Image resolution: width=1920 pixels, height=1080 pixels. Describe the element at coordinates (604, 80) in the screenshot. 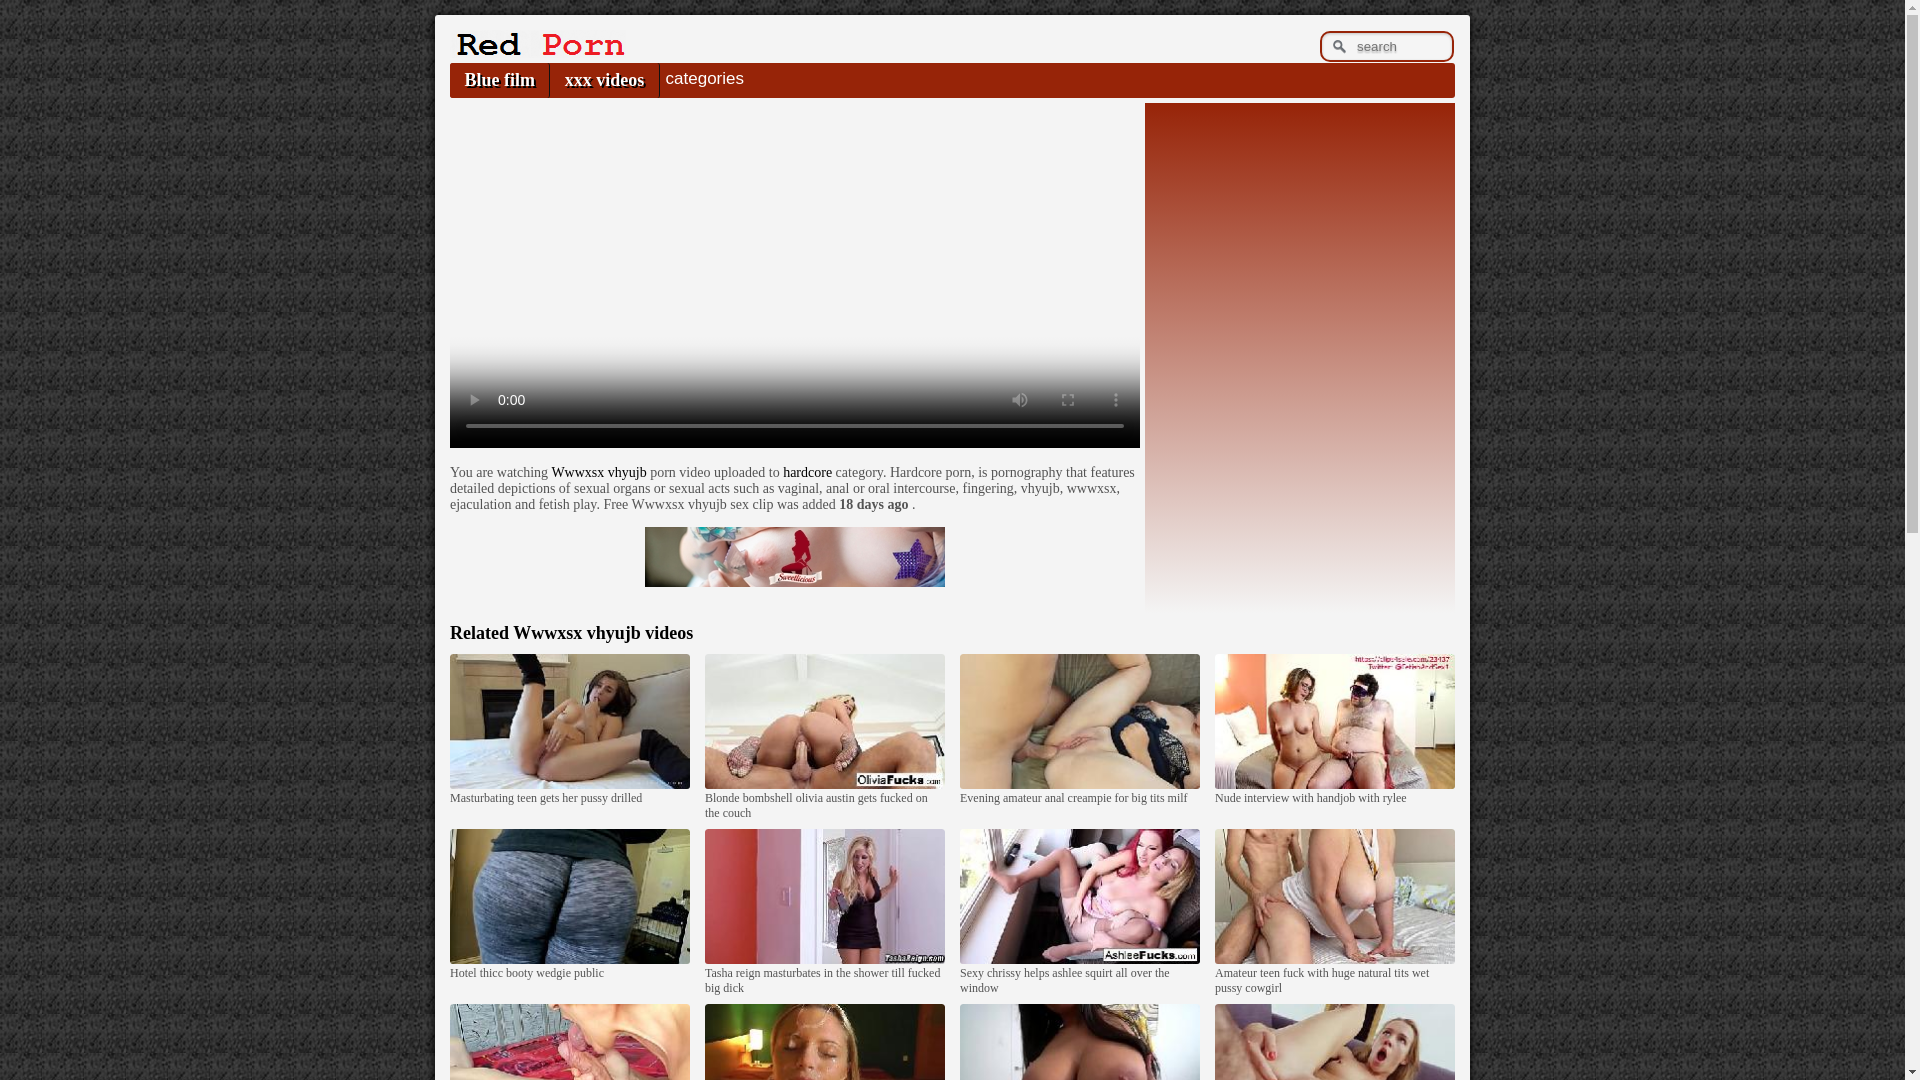

I see `xxx videos` at that location.